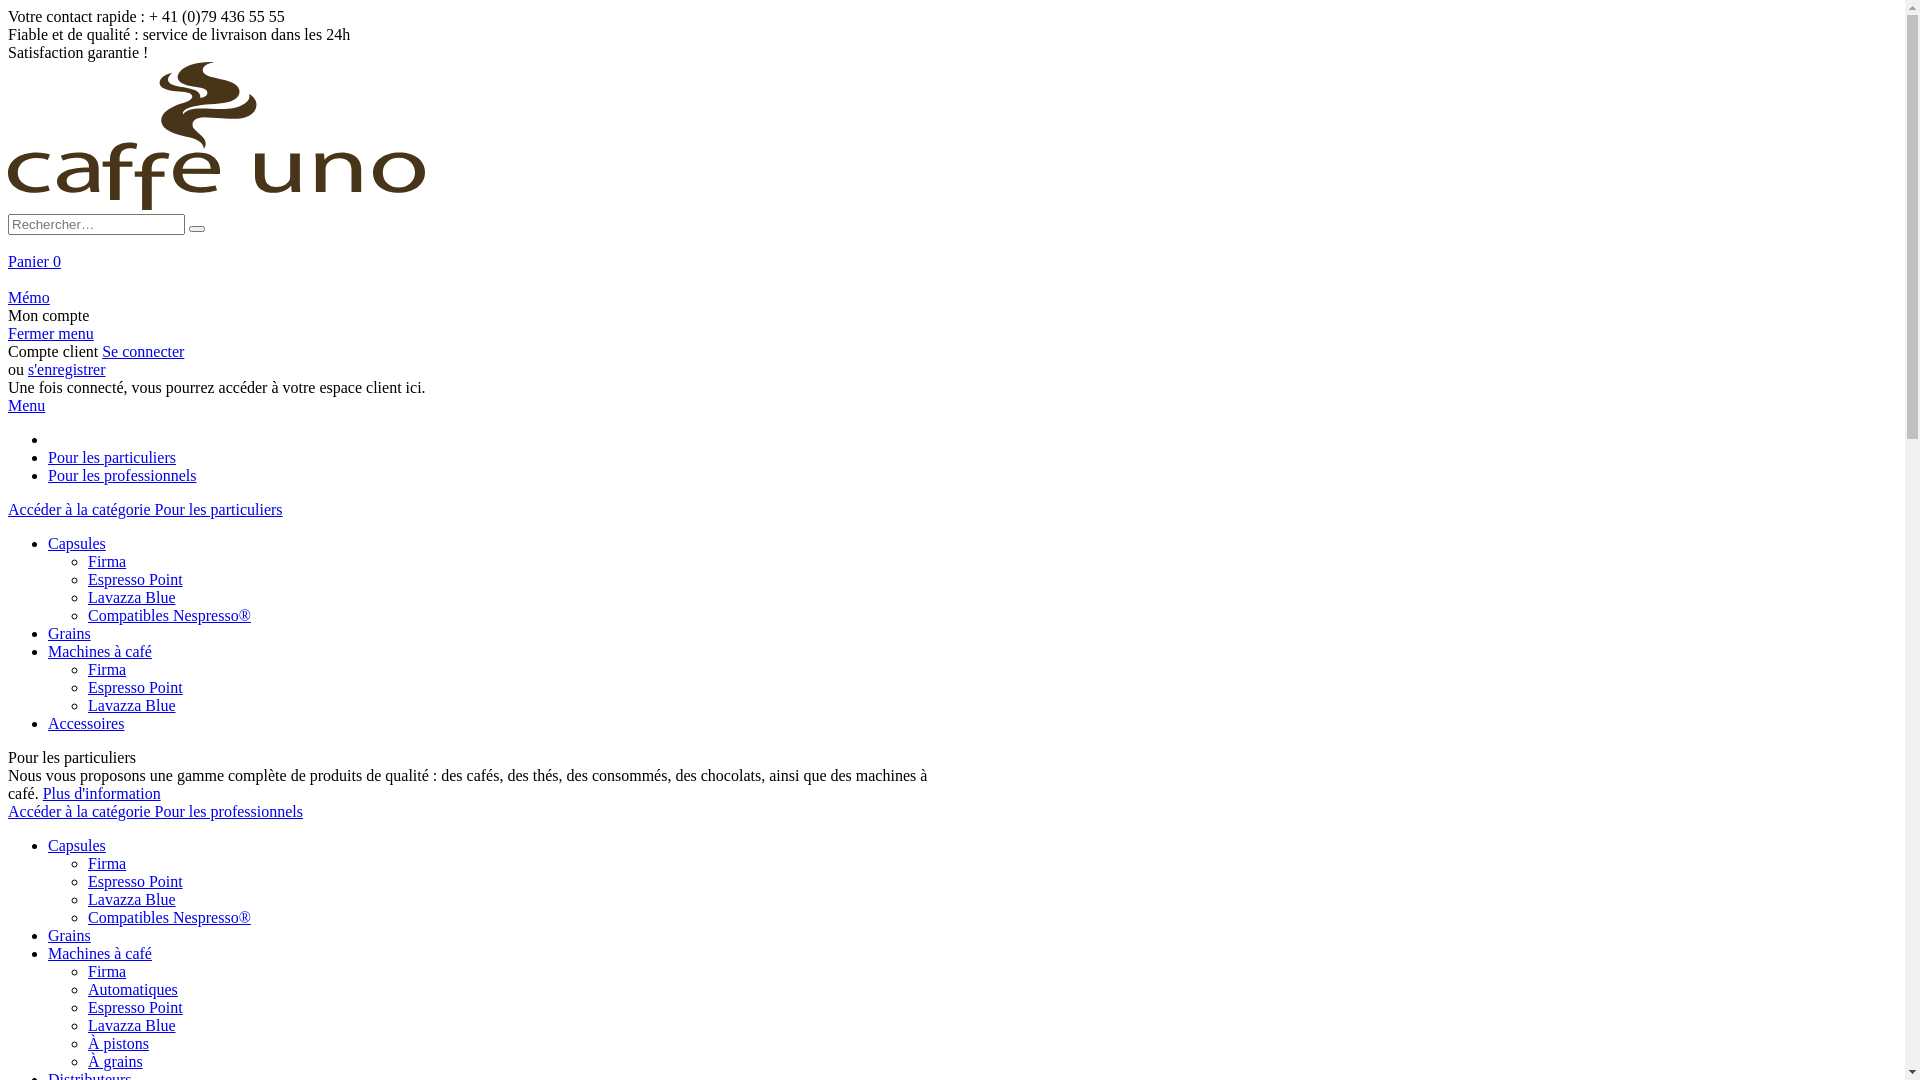 The width and height of the screenshot is (1920, 1080). What do you see at coordinates (107, 862) in the screenshot?
I see `Firma` at bounding box center [107, 862].